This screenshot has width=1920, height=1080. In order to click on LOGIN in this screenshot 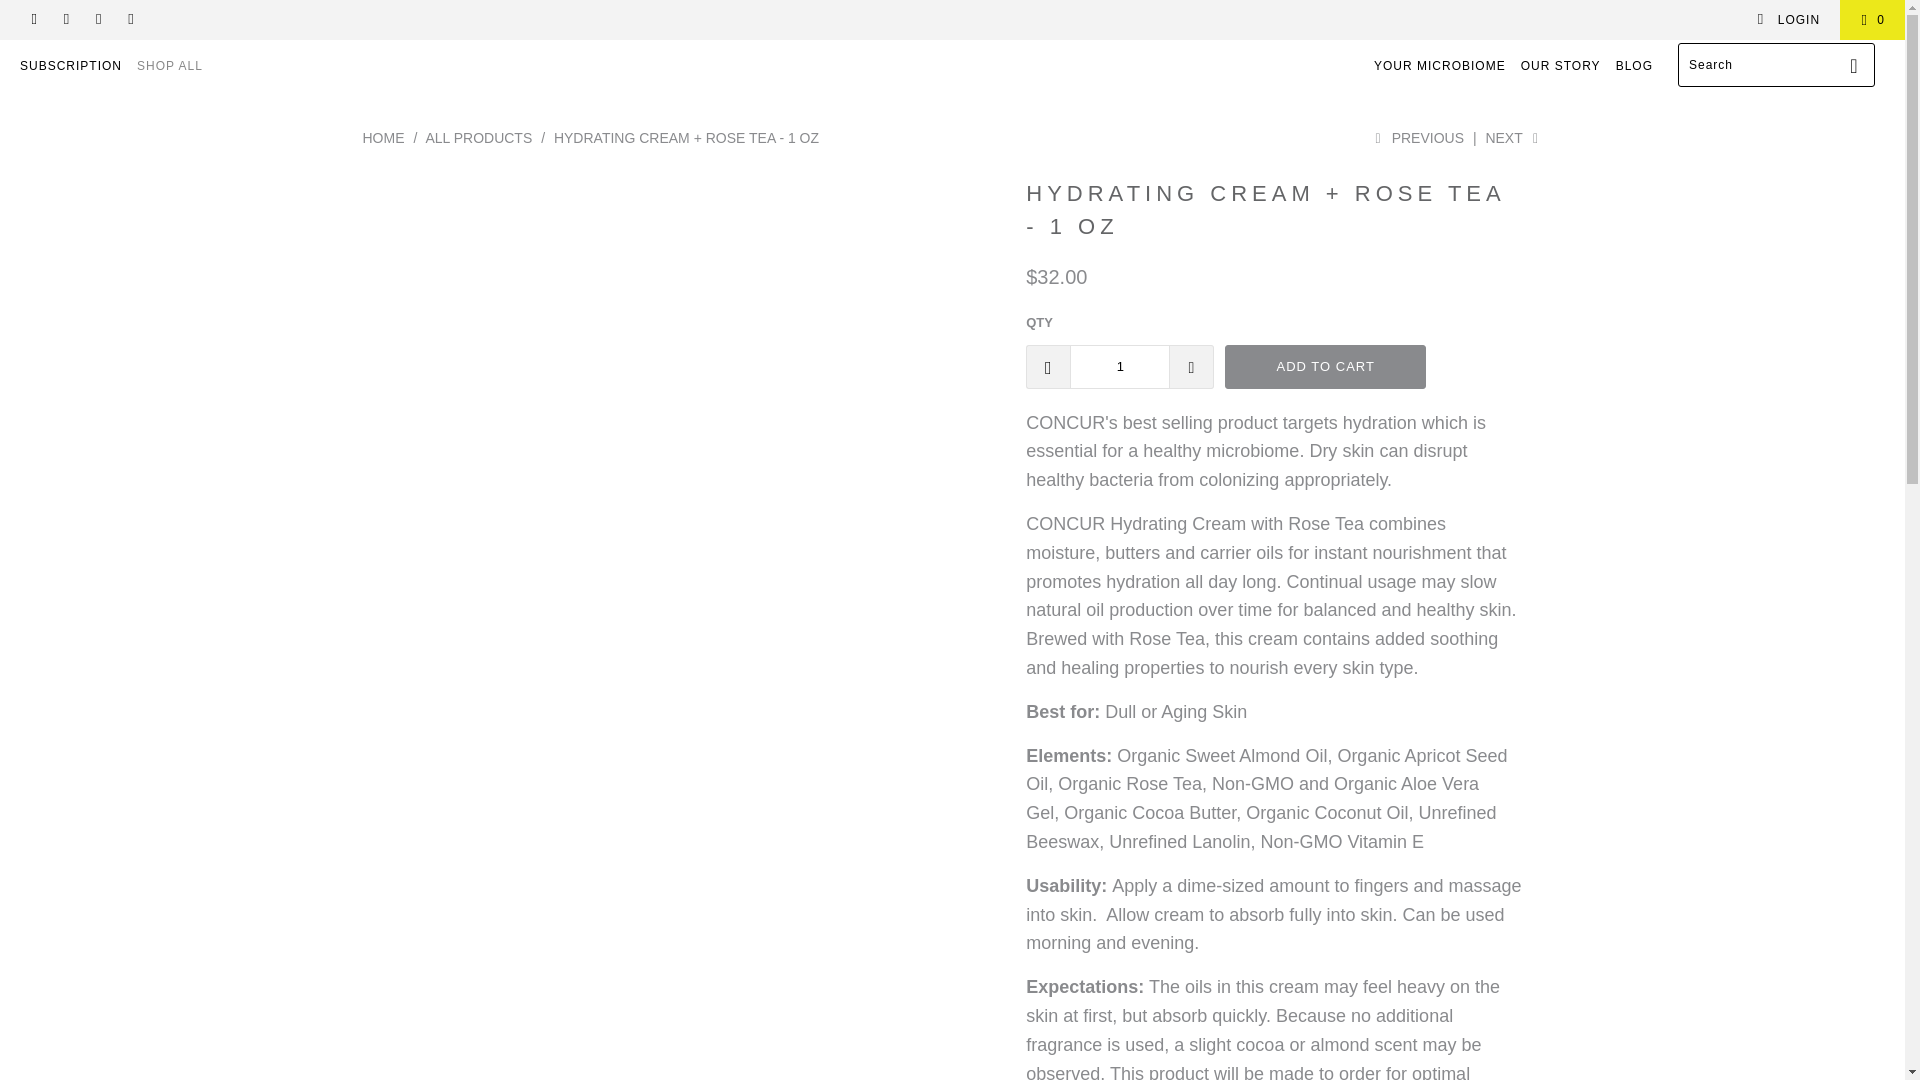, I will do `click(1788, 20)`.